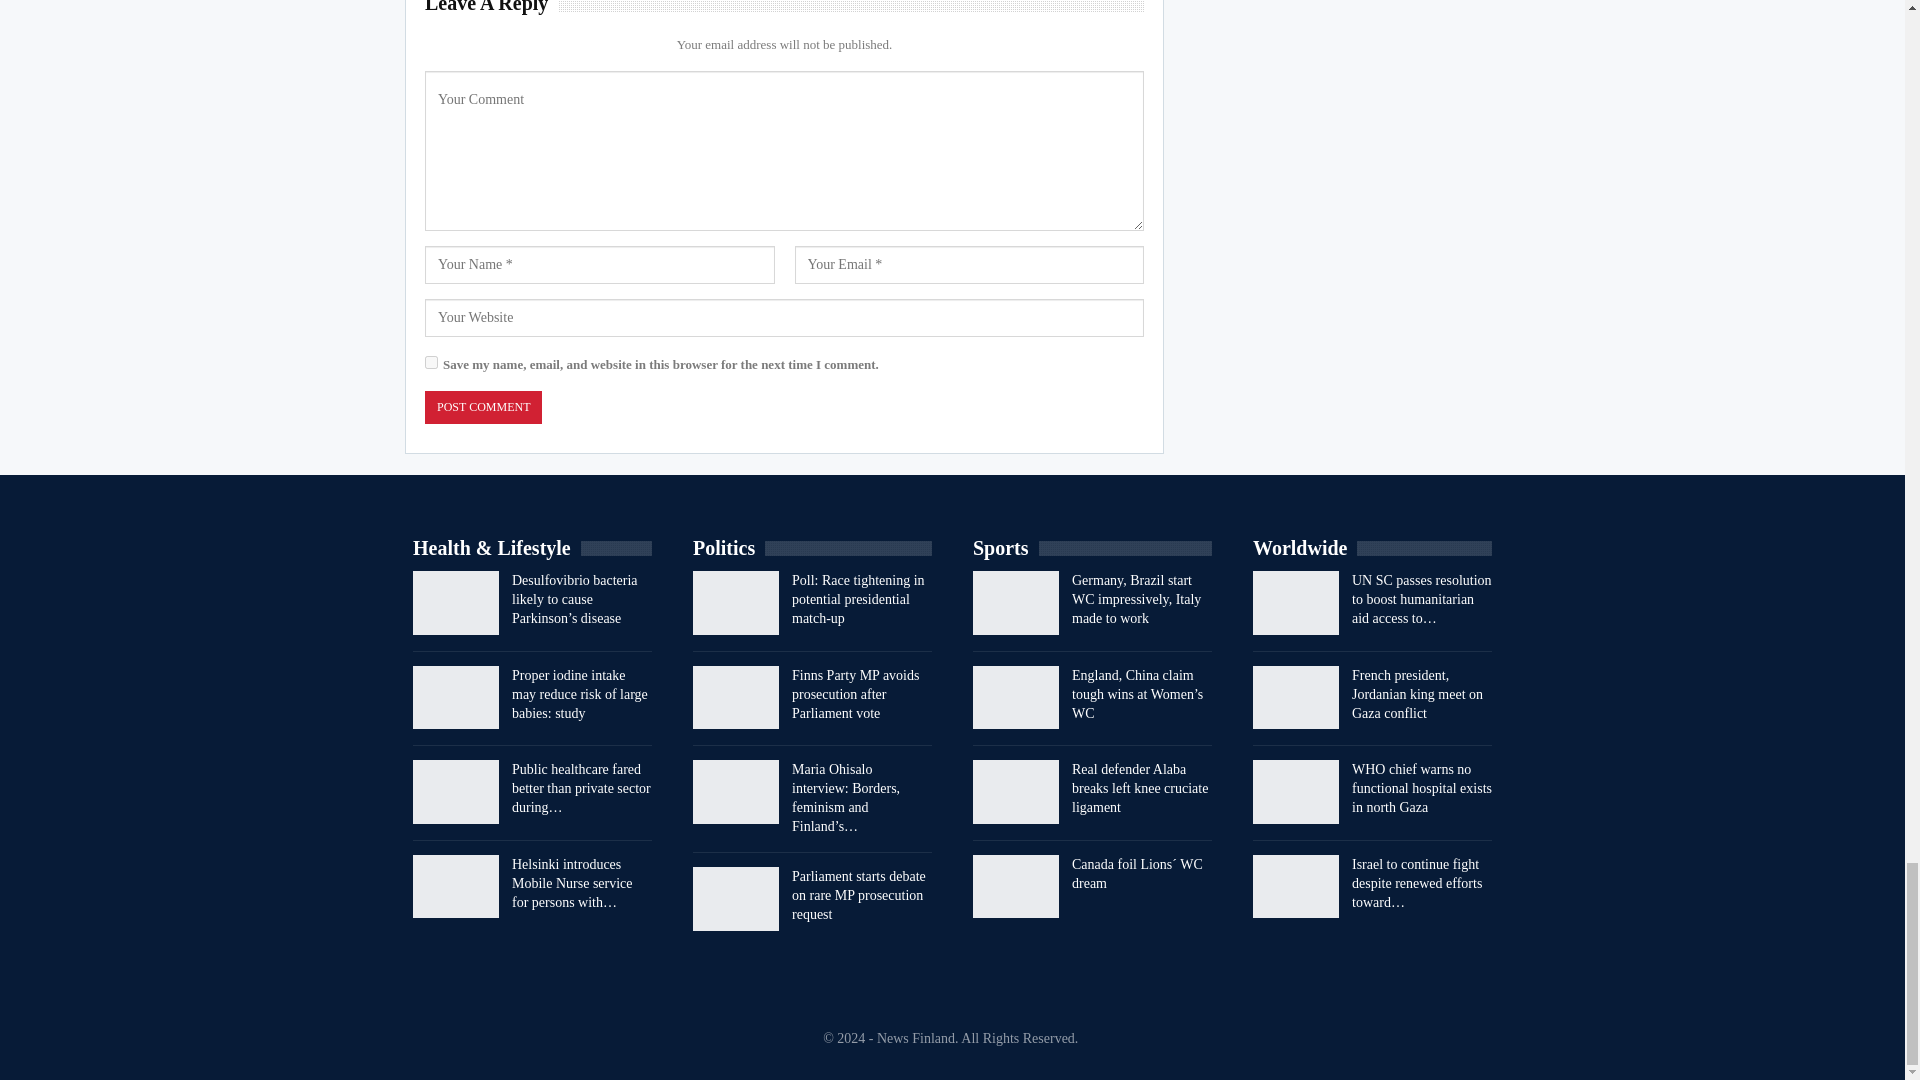 Image resolution: width=1920 pixels, height=1080 pixels. I want to click on Post Comment, so click(482, 407).